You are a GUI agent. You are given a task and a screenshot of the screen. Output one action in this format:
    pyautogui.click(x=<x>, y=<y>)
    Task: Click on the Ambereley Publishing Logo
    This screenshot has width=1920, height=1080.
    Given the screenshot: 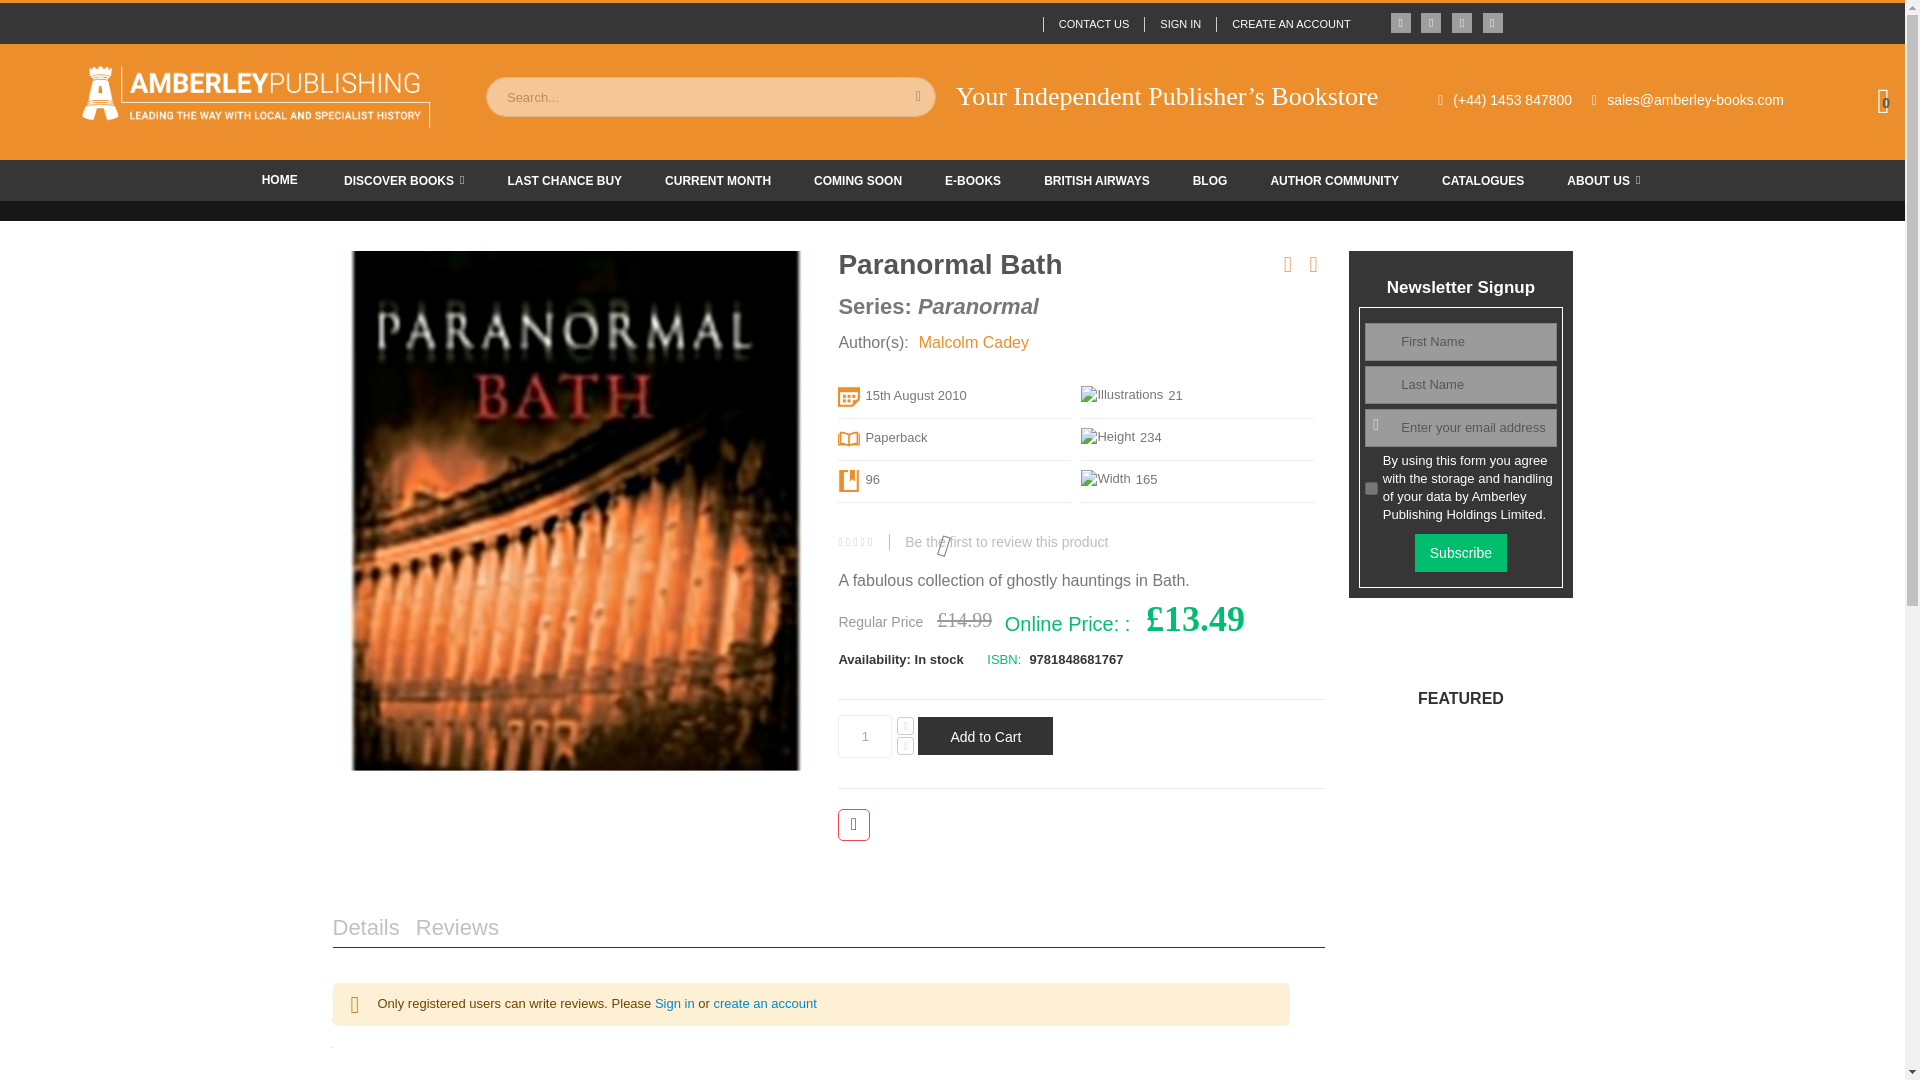 What is the action you would take?
    pyautogui.click(x=255, y=96)
    